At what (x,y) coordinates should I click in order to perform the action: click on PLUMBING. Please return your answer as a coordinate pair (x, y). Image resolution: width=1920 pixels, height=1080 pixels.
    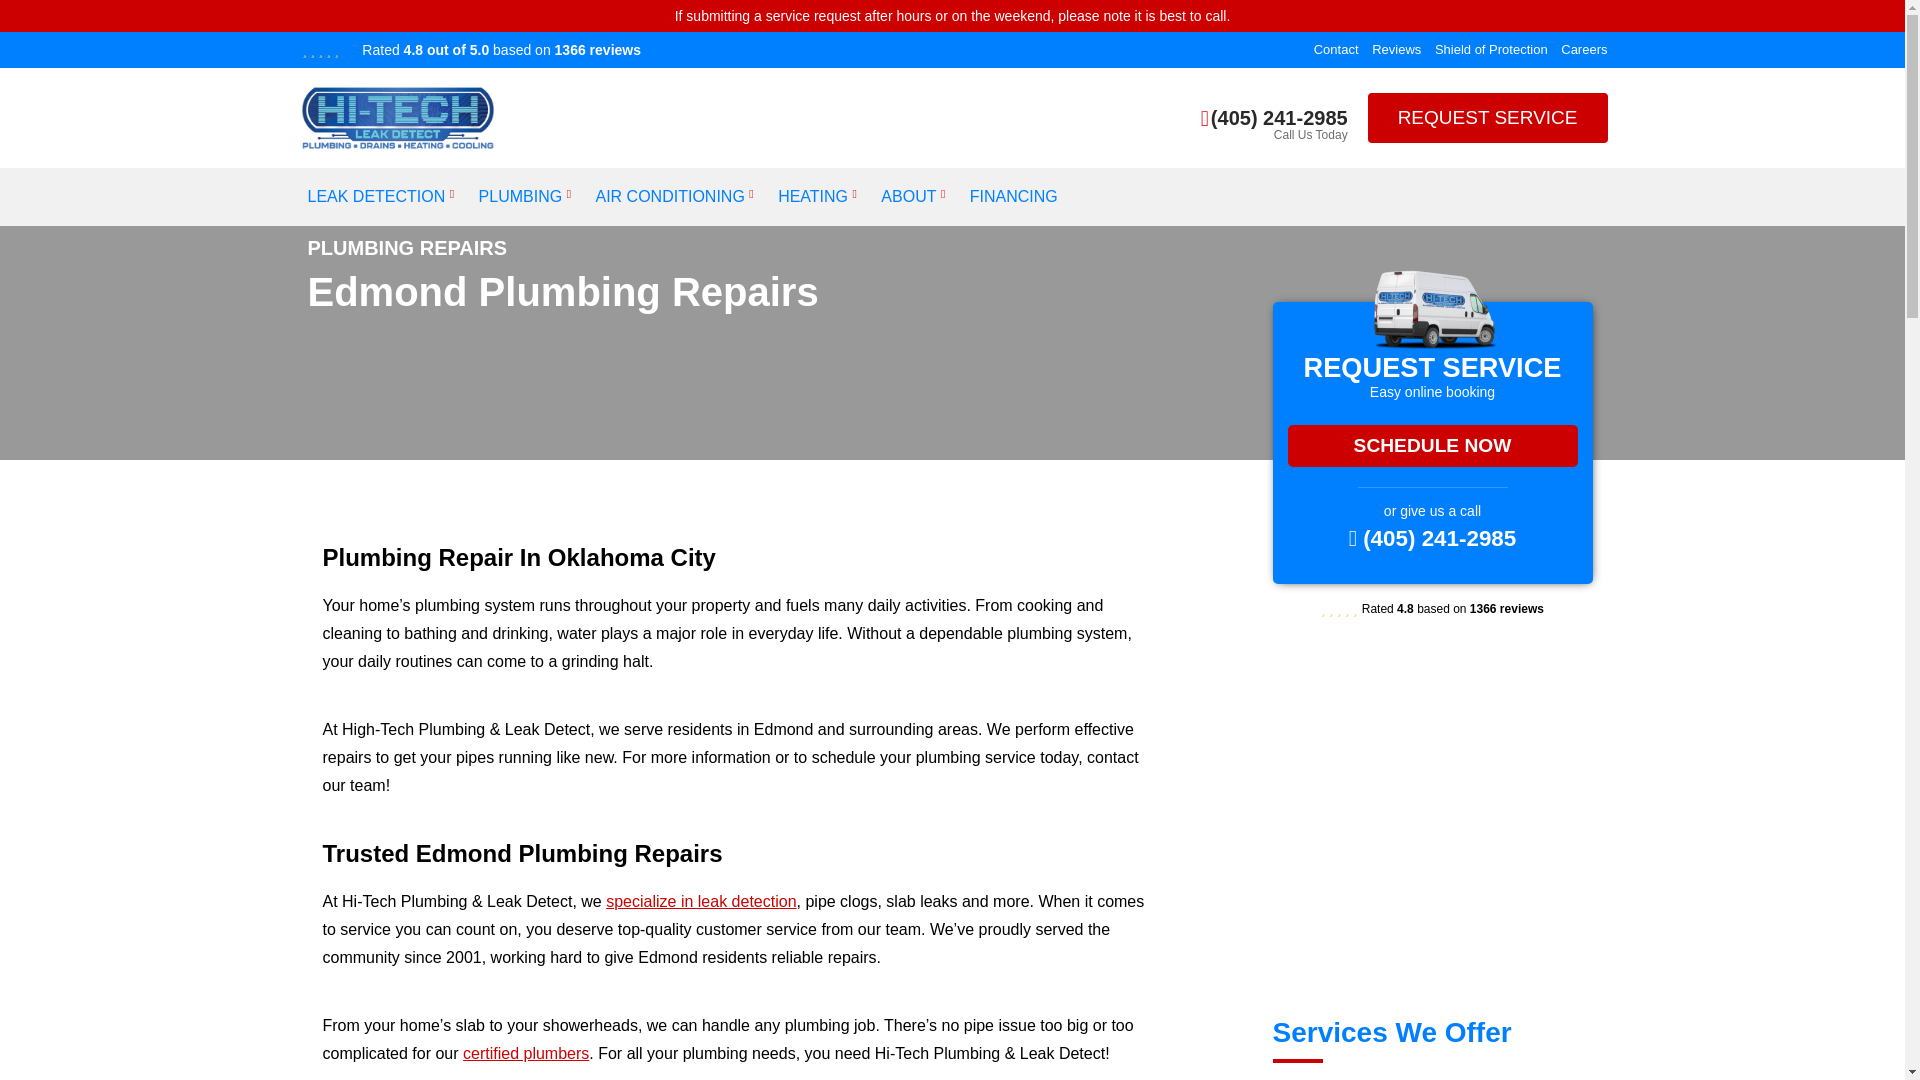
    Looking at the image, I should click on (520, 196).